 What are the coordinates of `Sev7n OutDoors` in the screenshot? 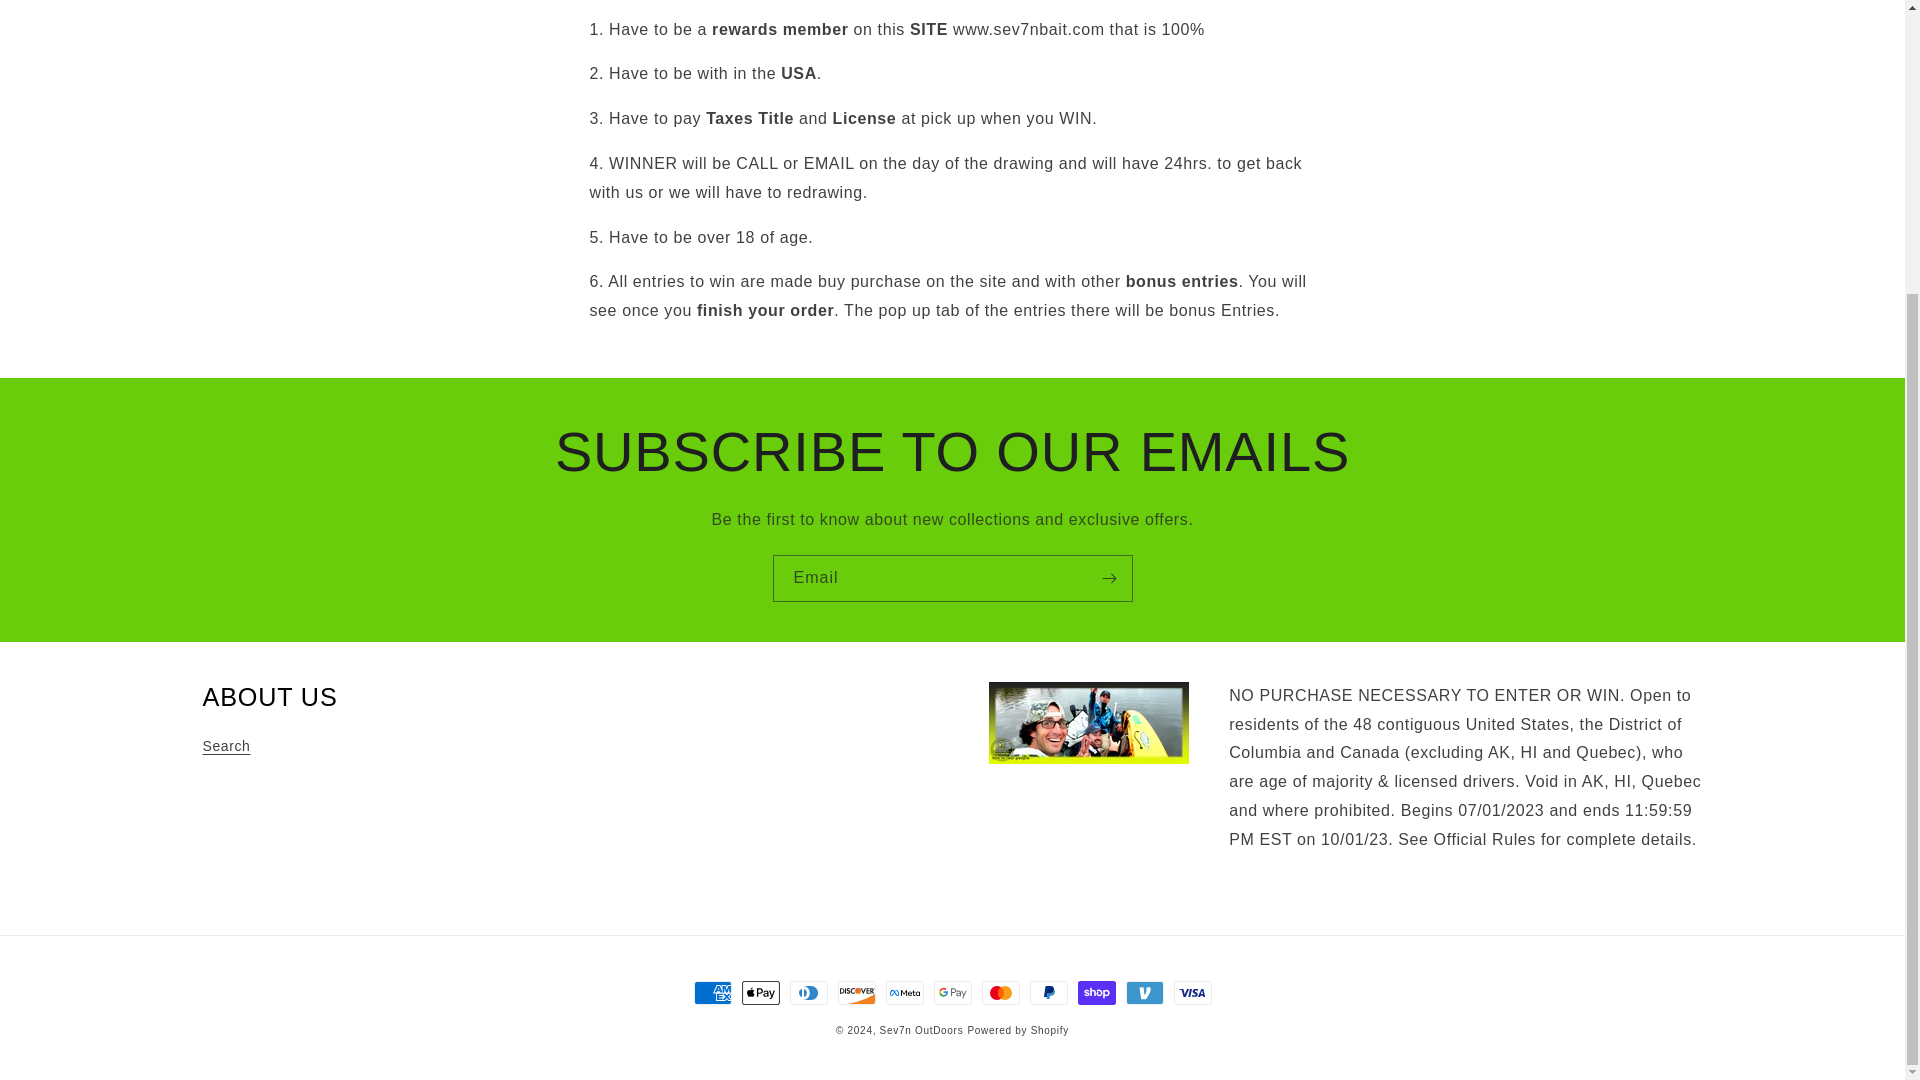 It's located at (921, 1028).